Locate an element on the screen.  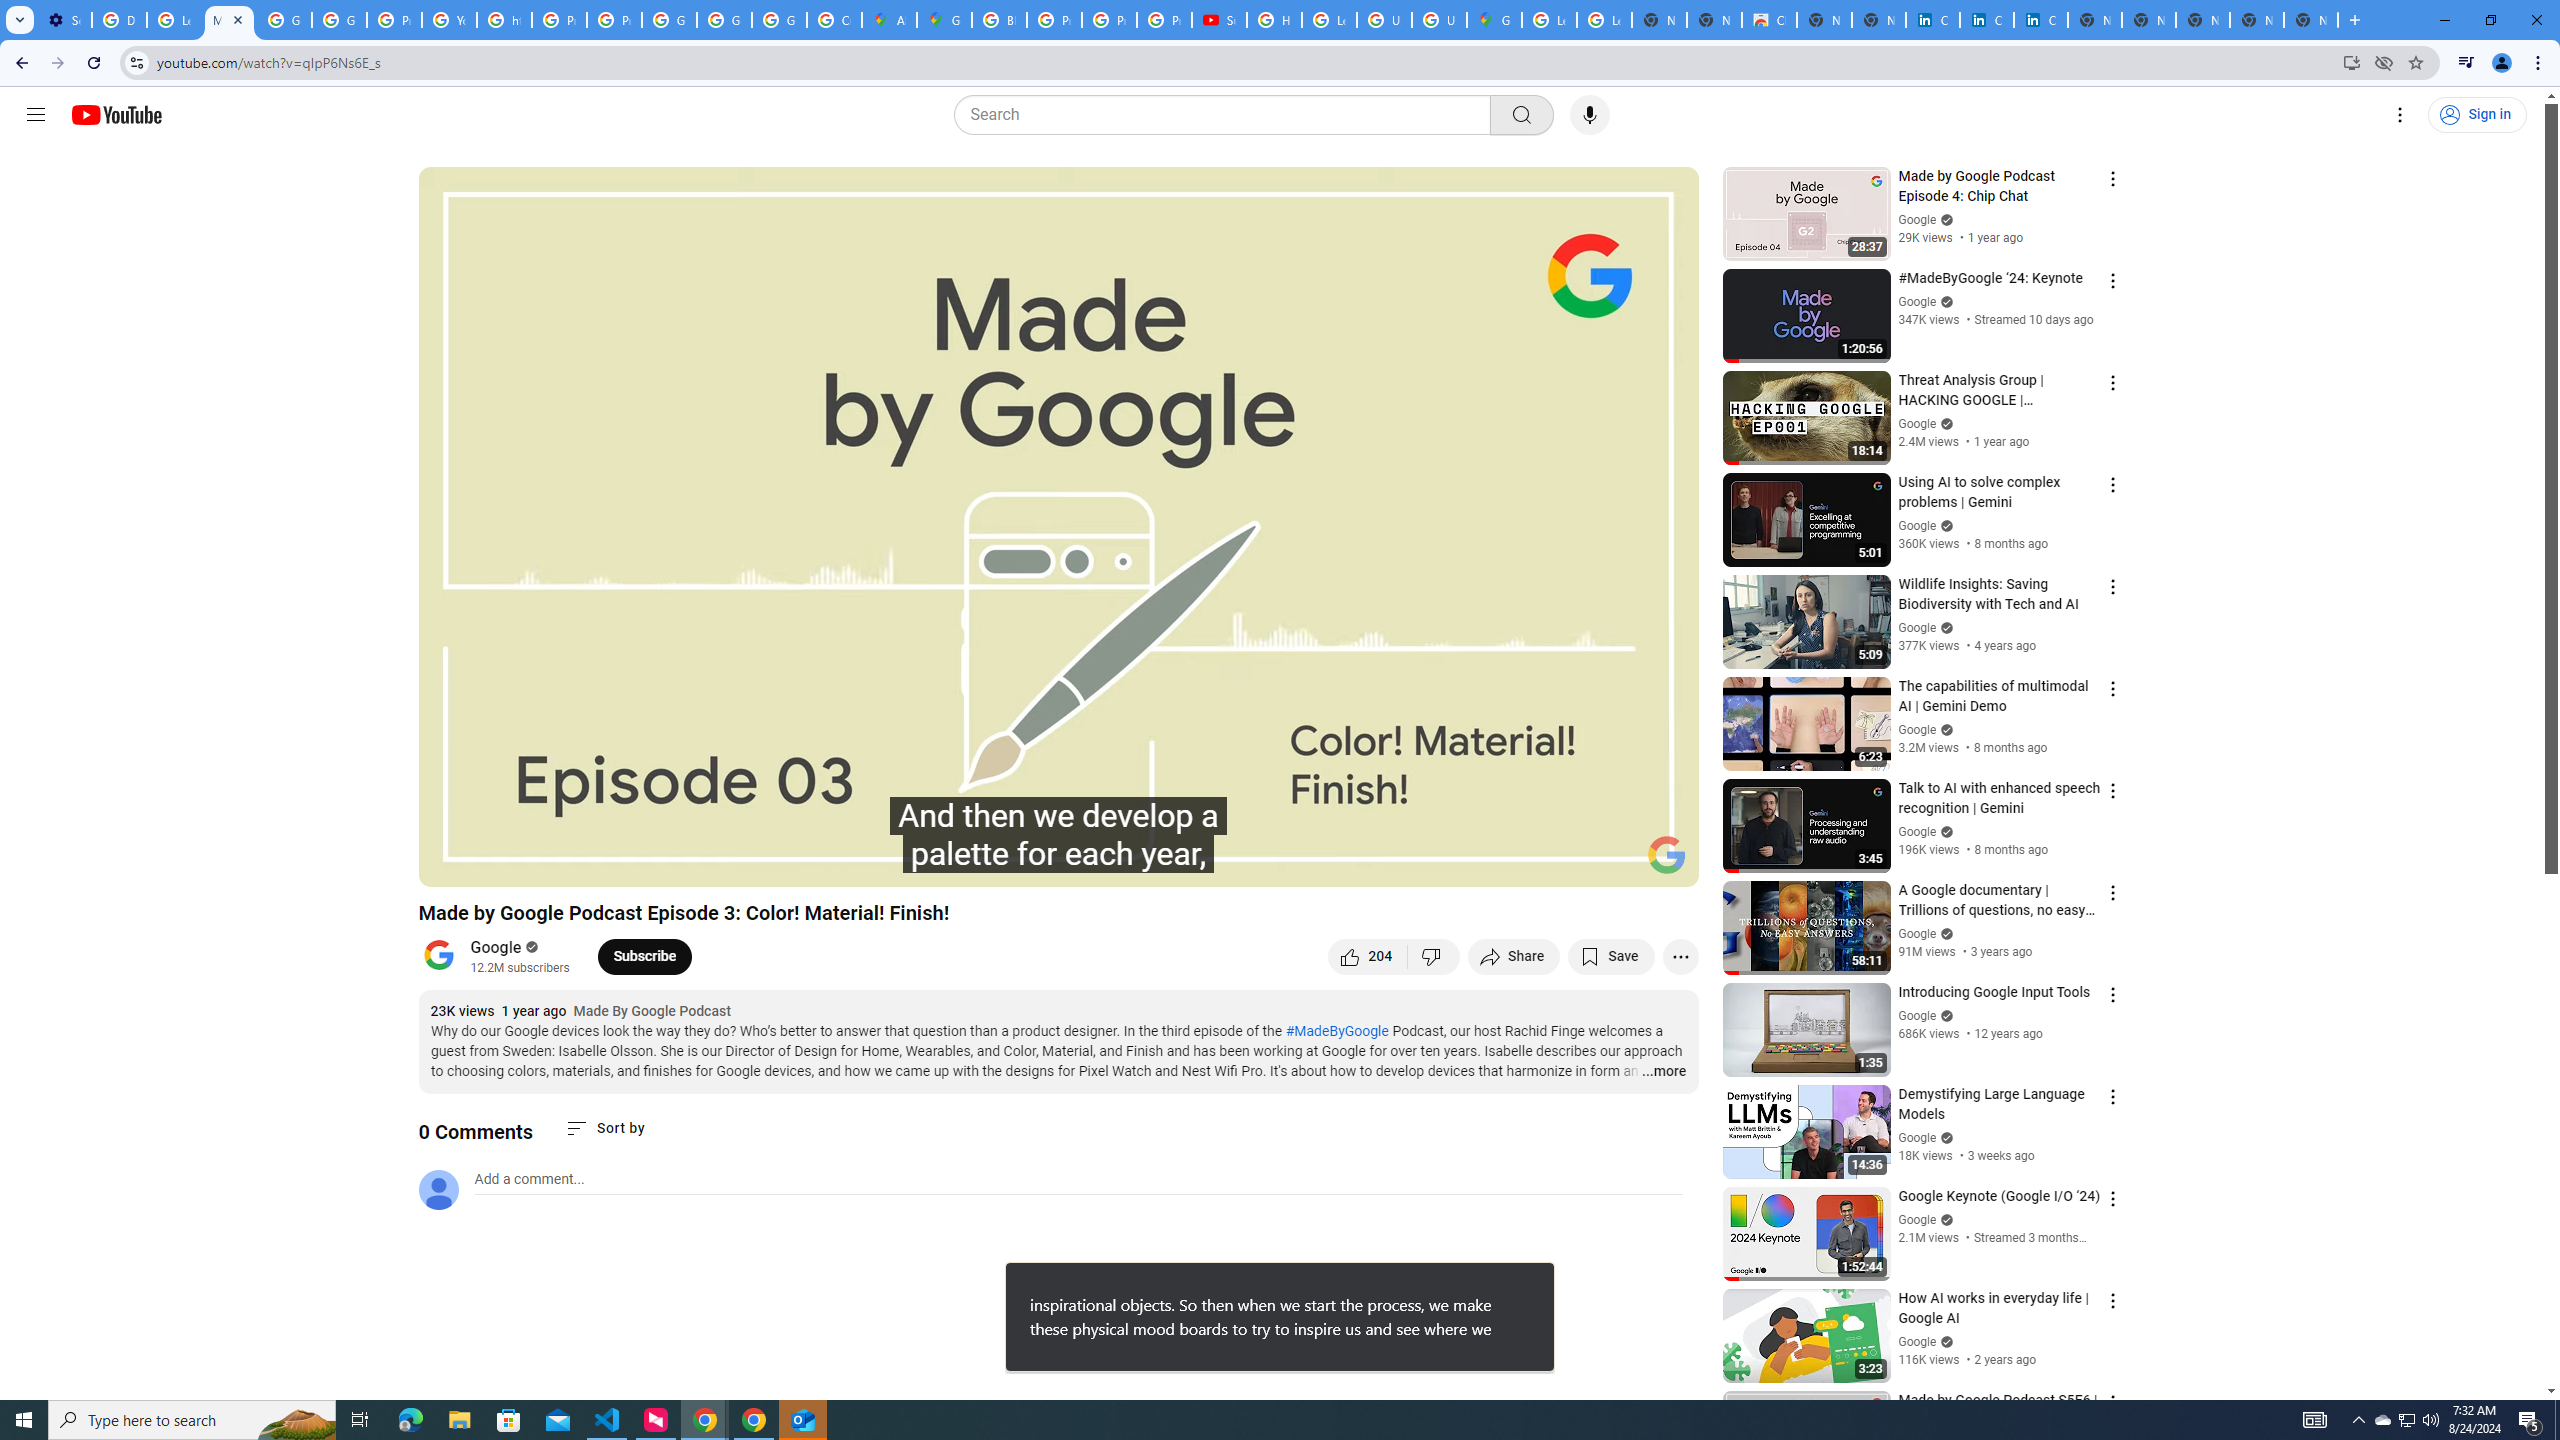
Google Account Help is located at coordinates (339, 20).